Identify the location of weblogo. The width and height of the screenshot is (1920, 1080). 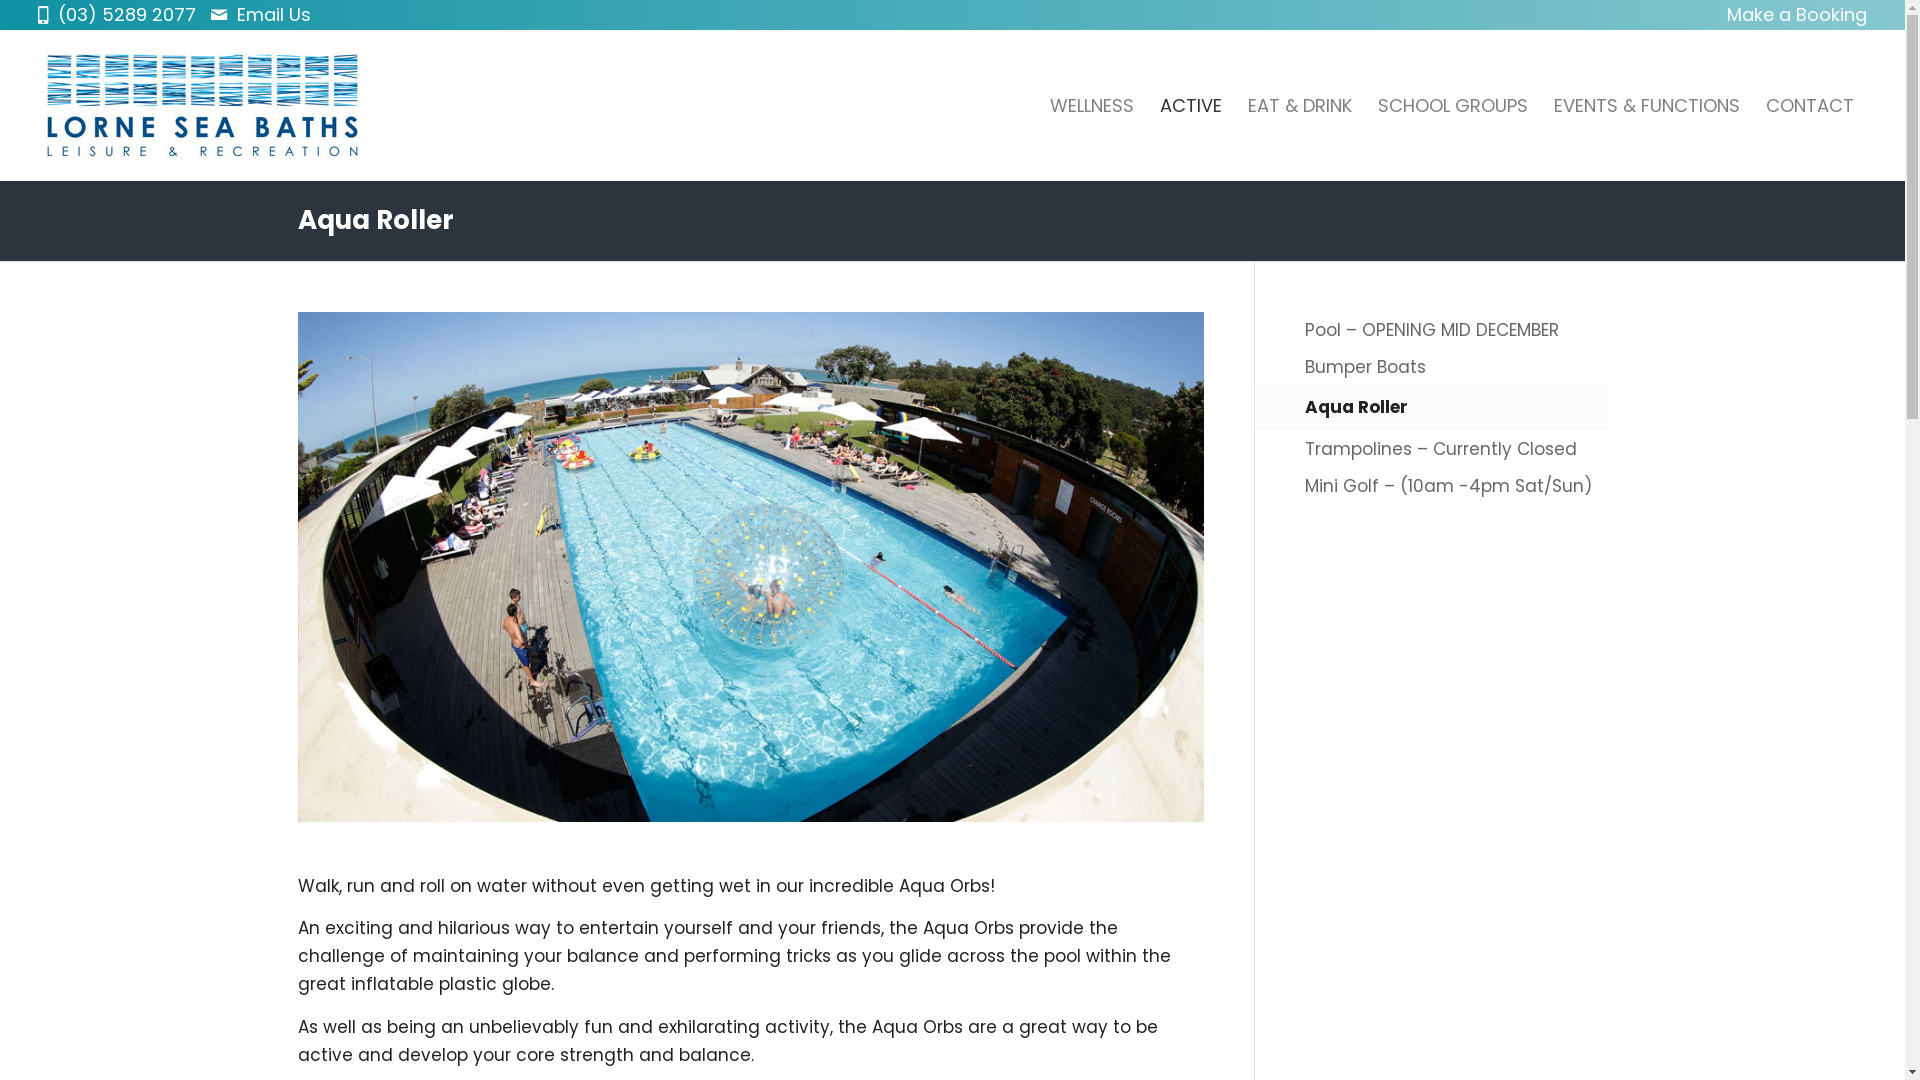
(202, 106).